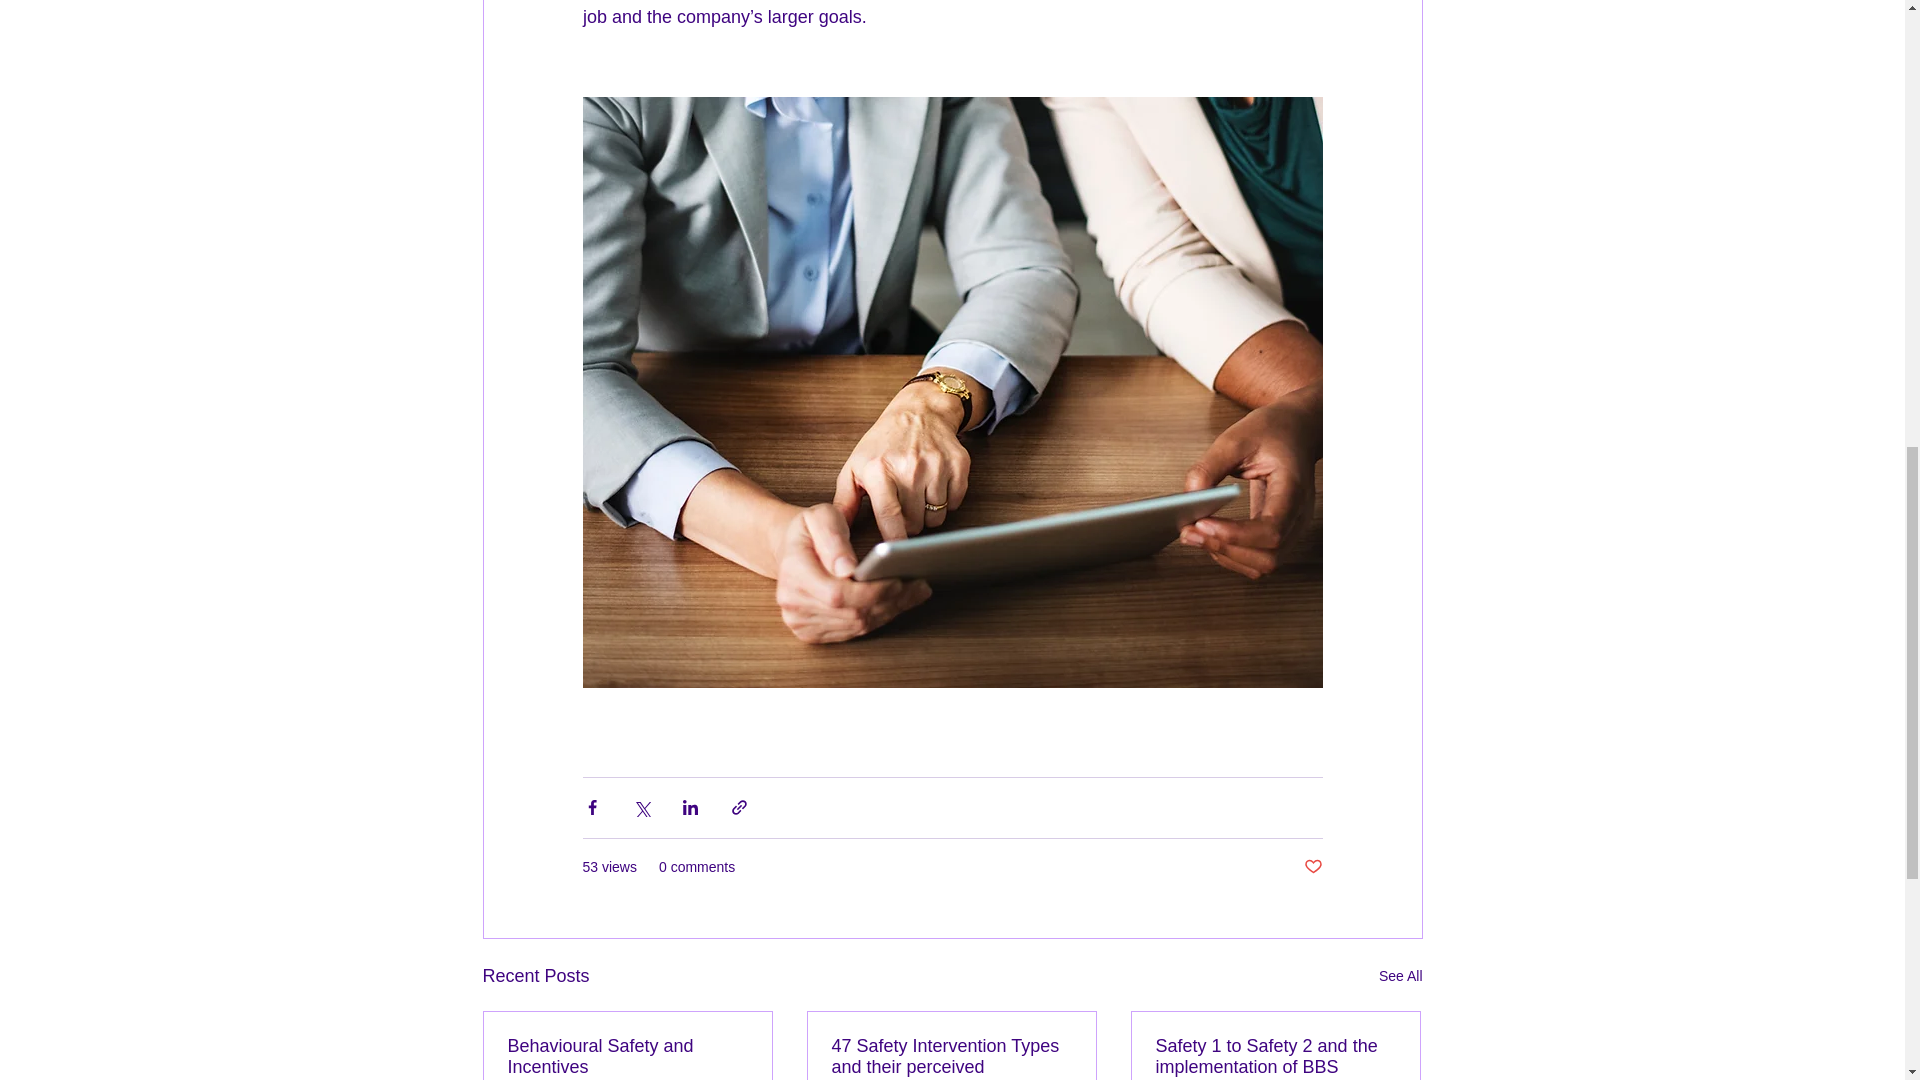 The width and height of the screenshot is (1920, 1080). Describe the element at coordinates (1275, 1056) in the screenshot. I see `Safety 1 to Safety 2 and the implementation of BBS` at that location.